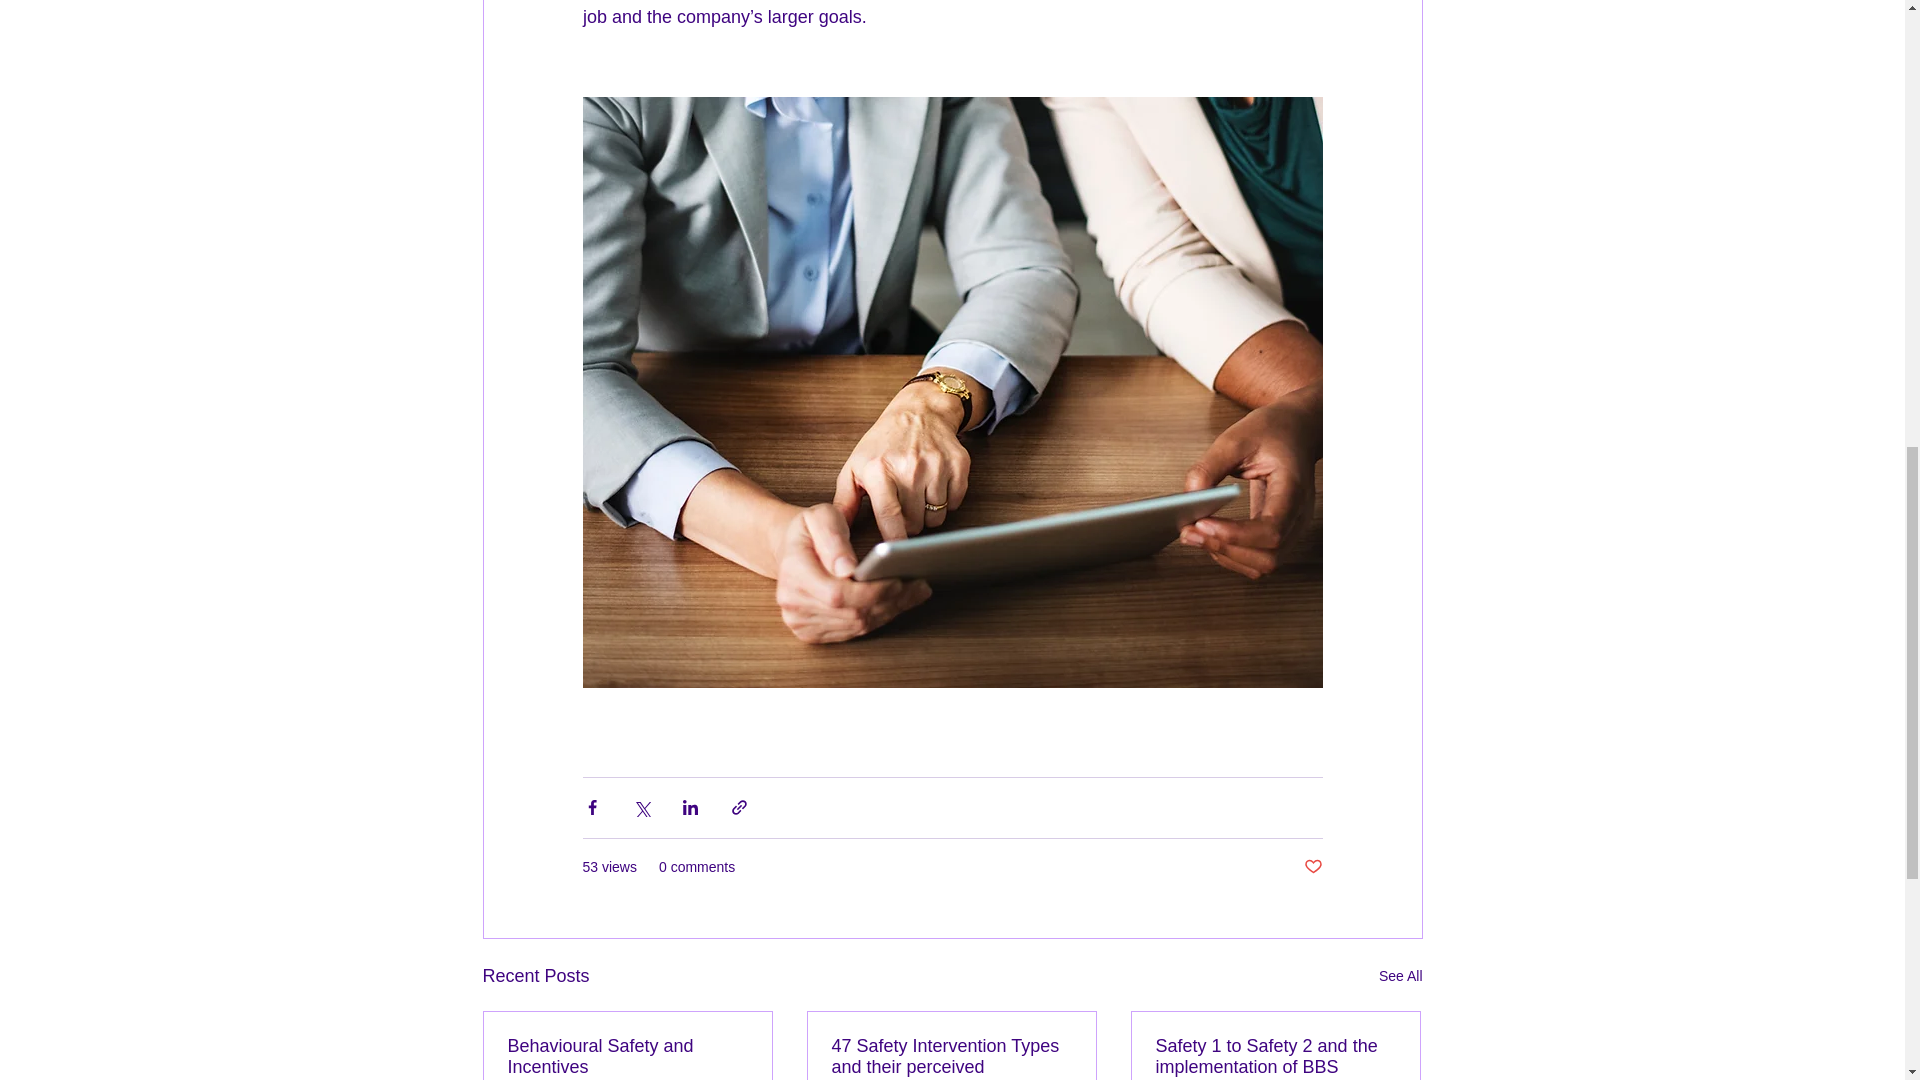 The width and height of the screenshot is (1920, 1080). Describe the element at coordinates (1275, 1056) in the screenshot. I see `Safety 1 to Safety 2 and the implementation of BBS` at that location.